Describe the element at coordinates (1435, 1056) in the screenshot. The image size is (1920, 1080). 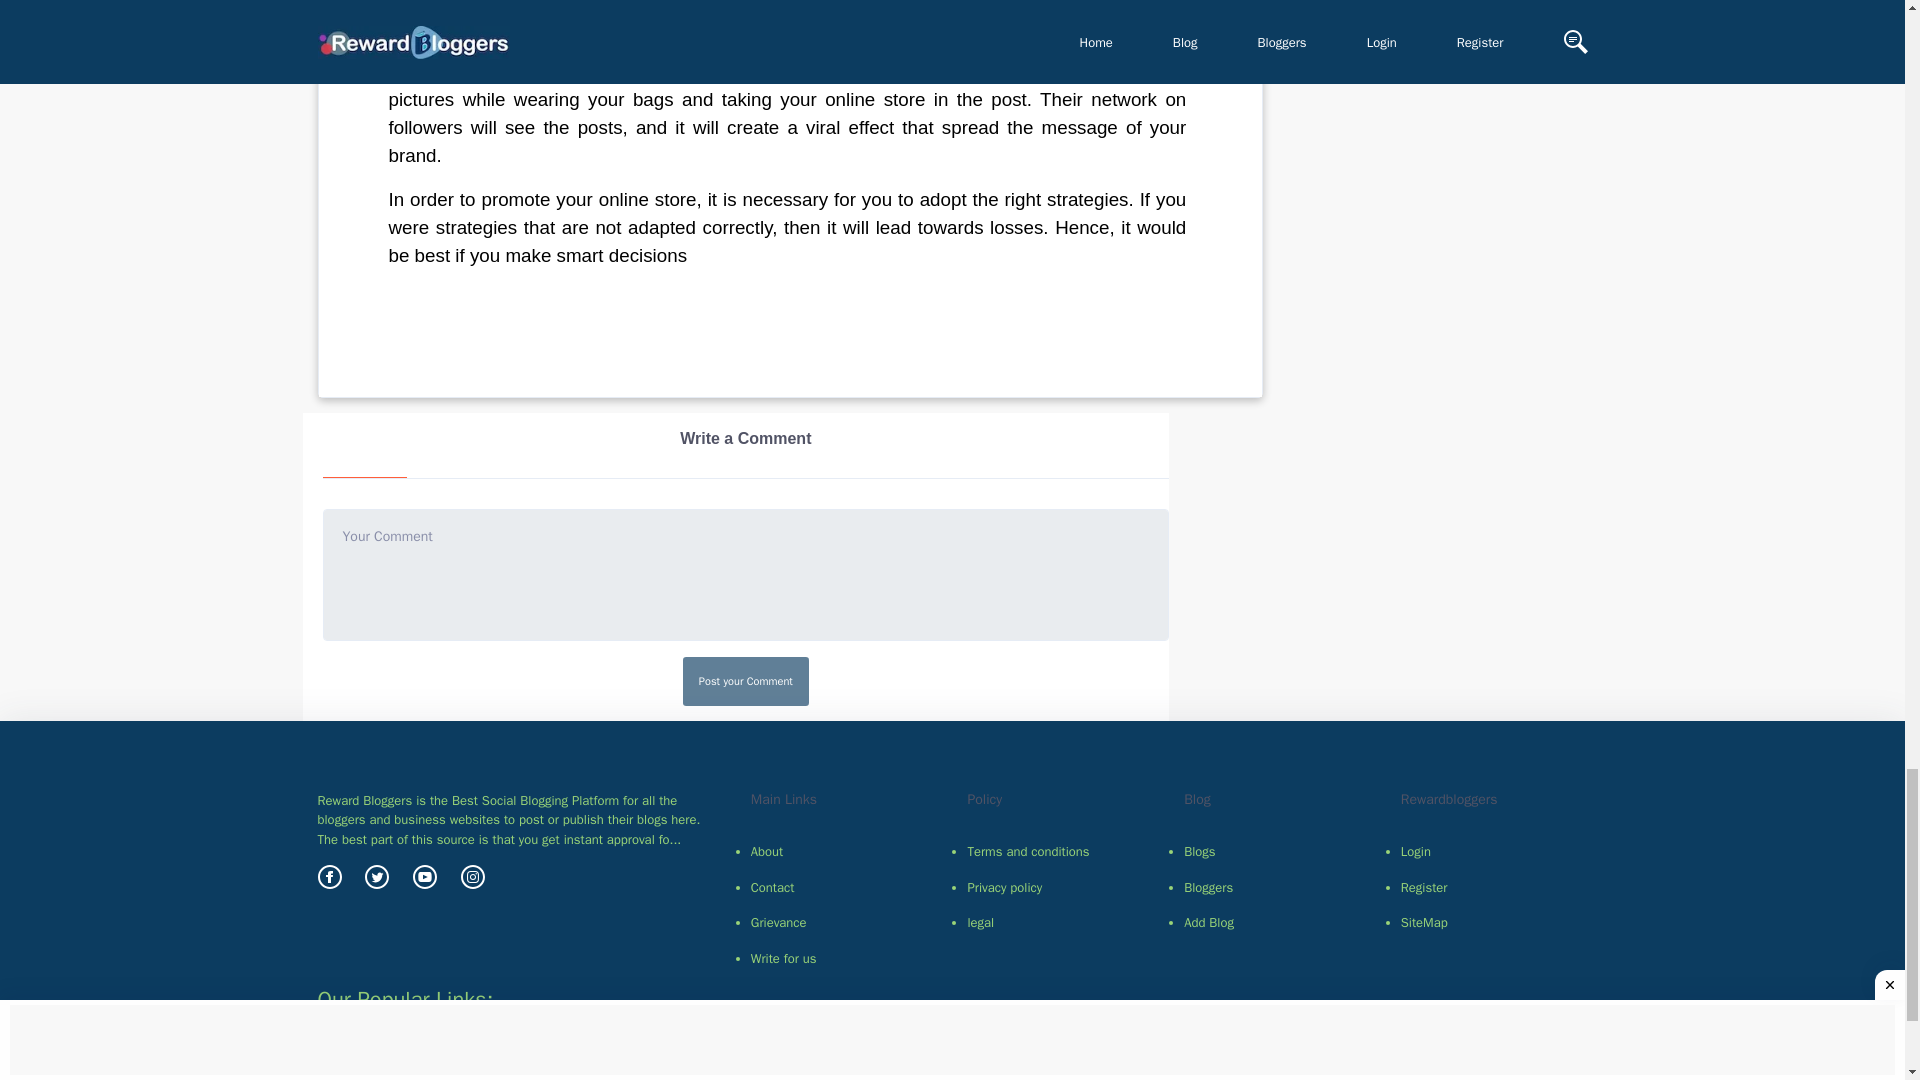
I see `Free Guest Posting Site` at that location.